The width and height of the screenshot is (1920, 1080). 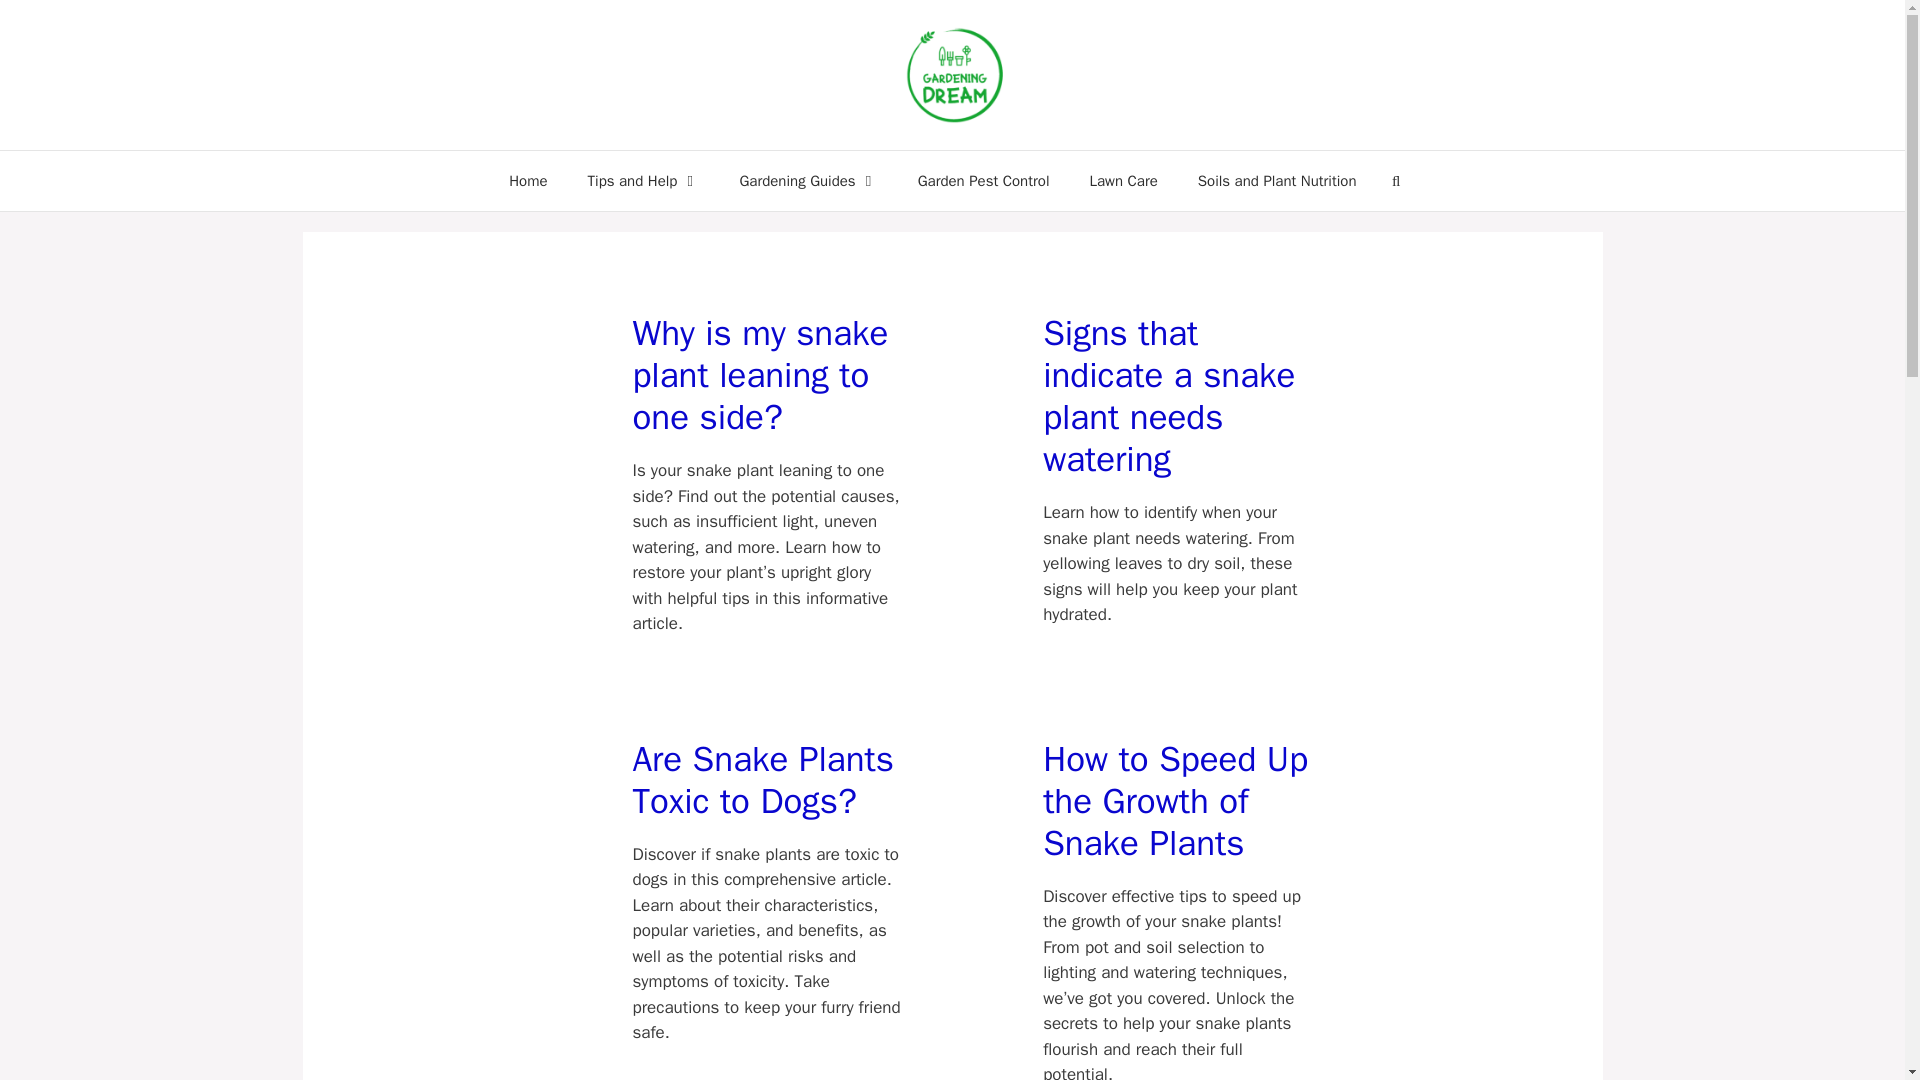 I want to click on Garden Pest Control, so click(x=984, y=180).